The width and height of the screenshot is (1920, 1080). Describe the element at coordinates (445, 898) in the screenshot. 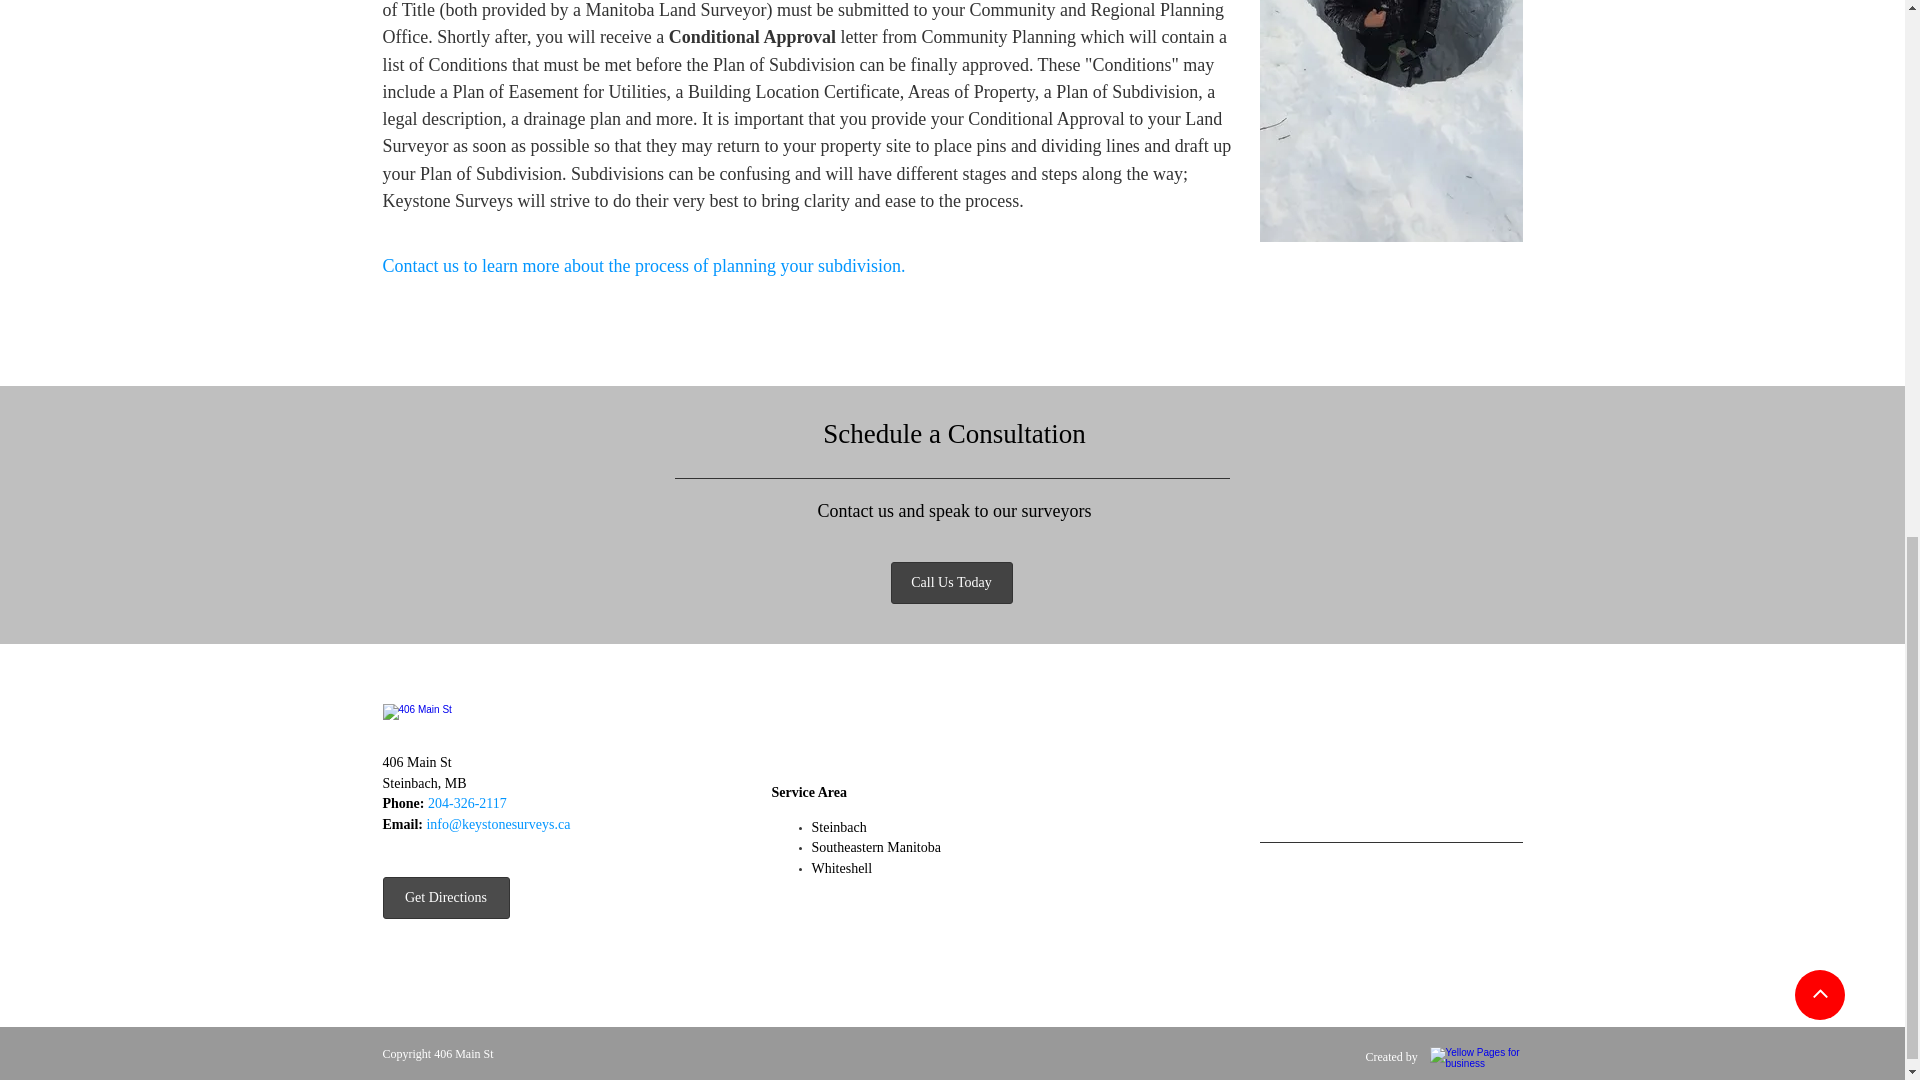

I see `Get Directions` at that location.